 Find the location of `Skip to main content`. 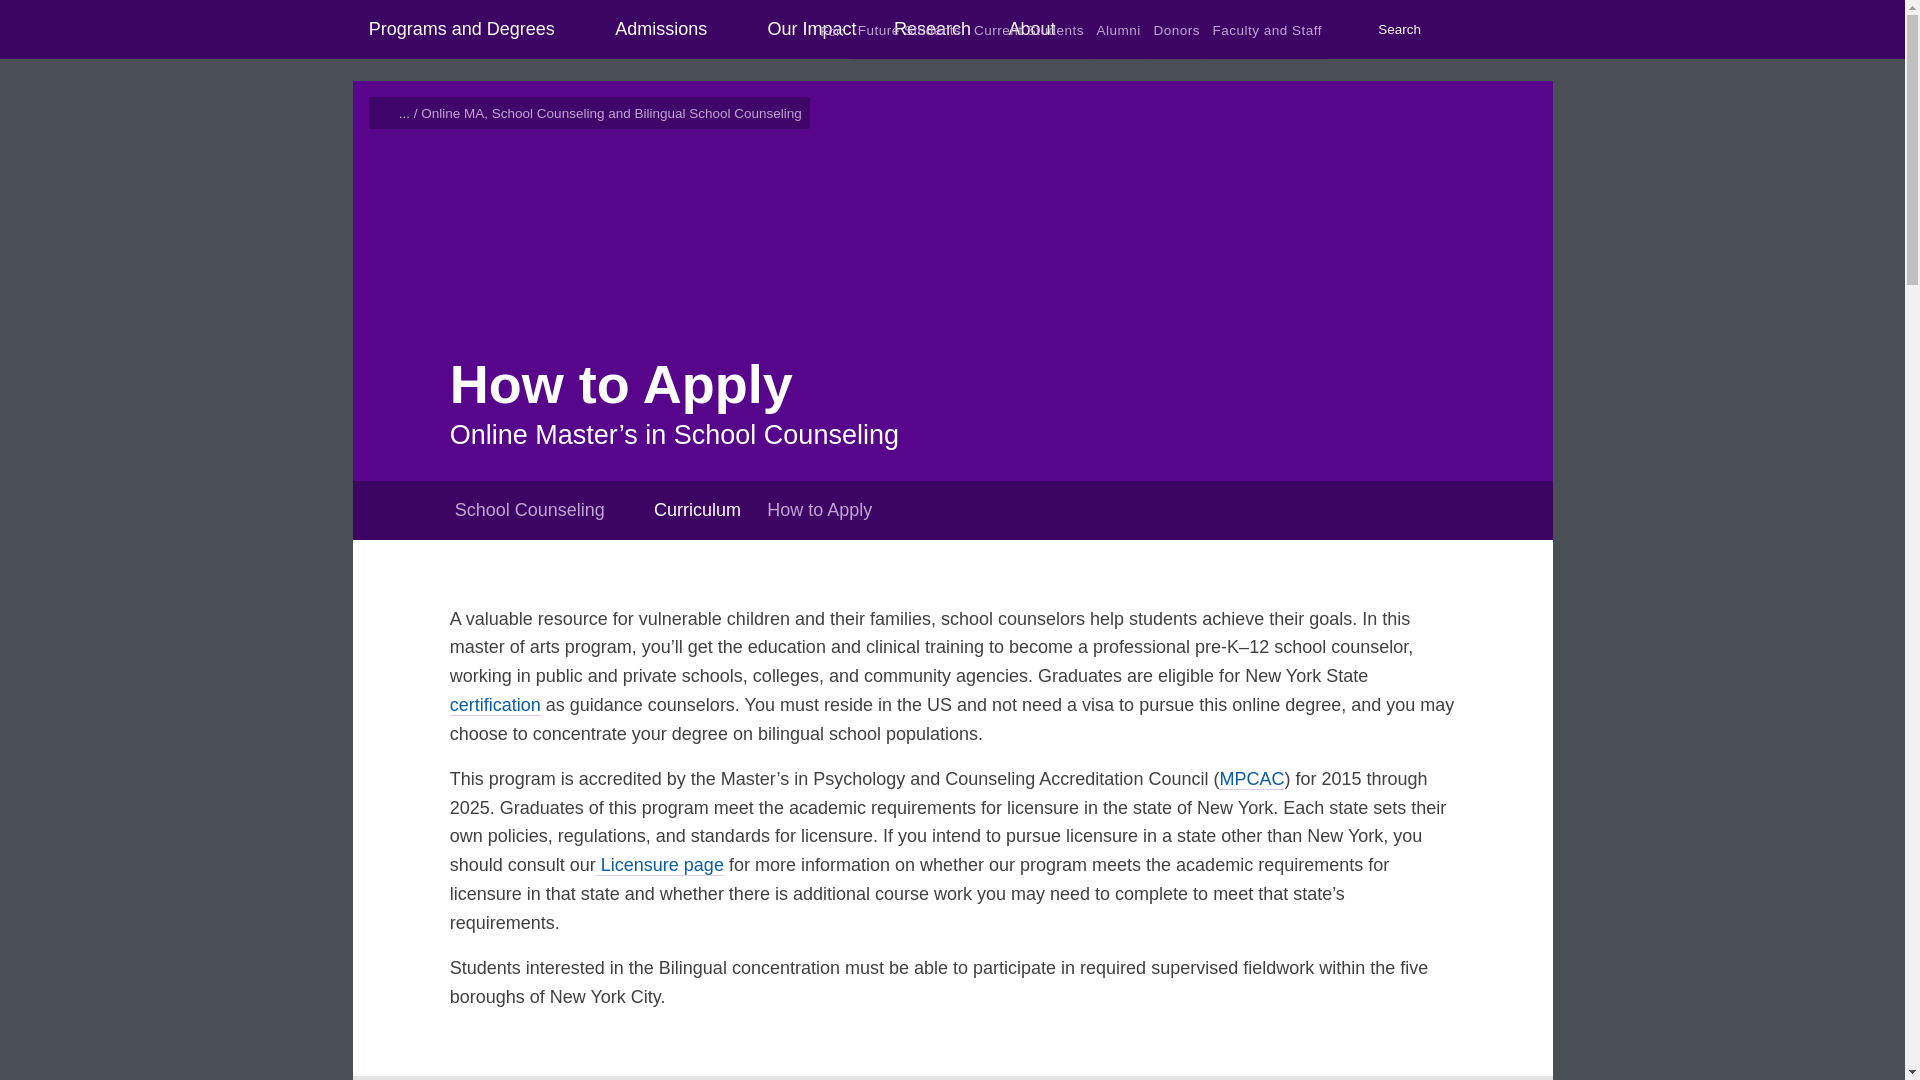

Skip to main content is located at coordinates (8, 8).